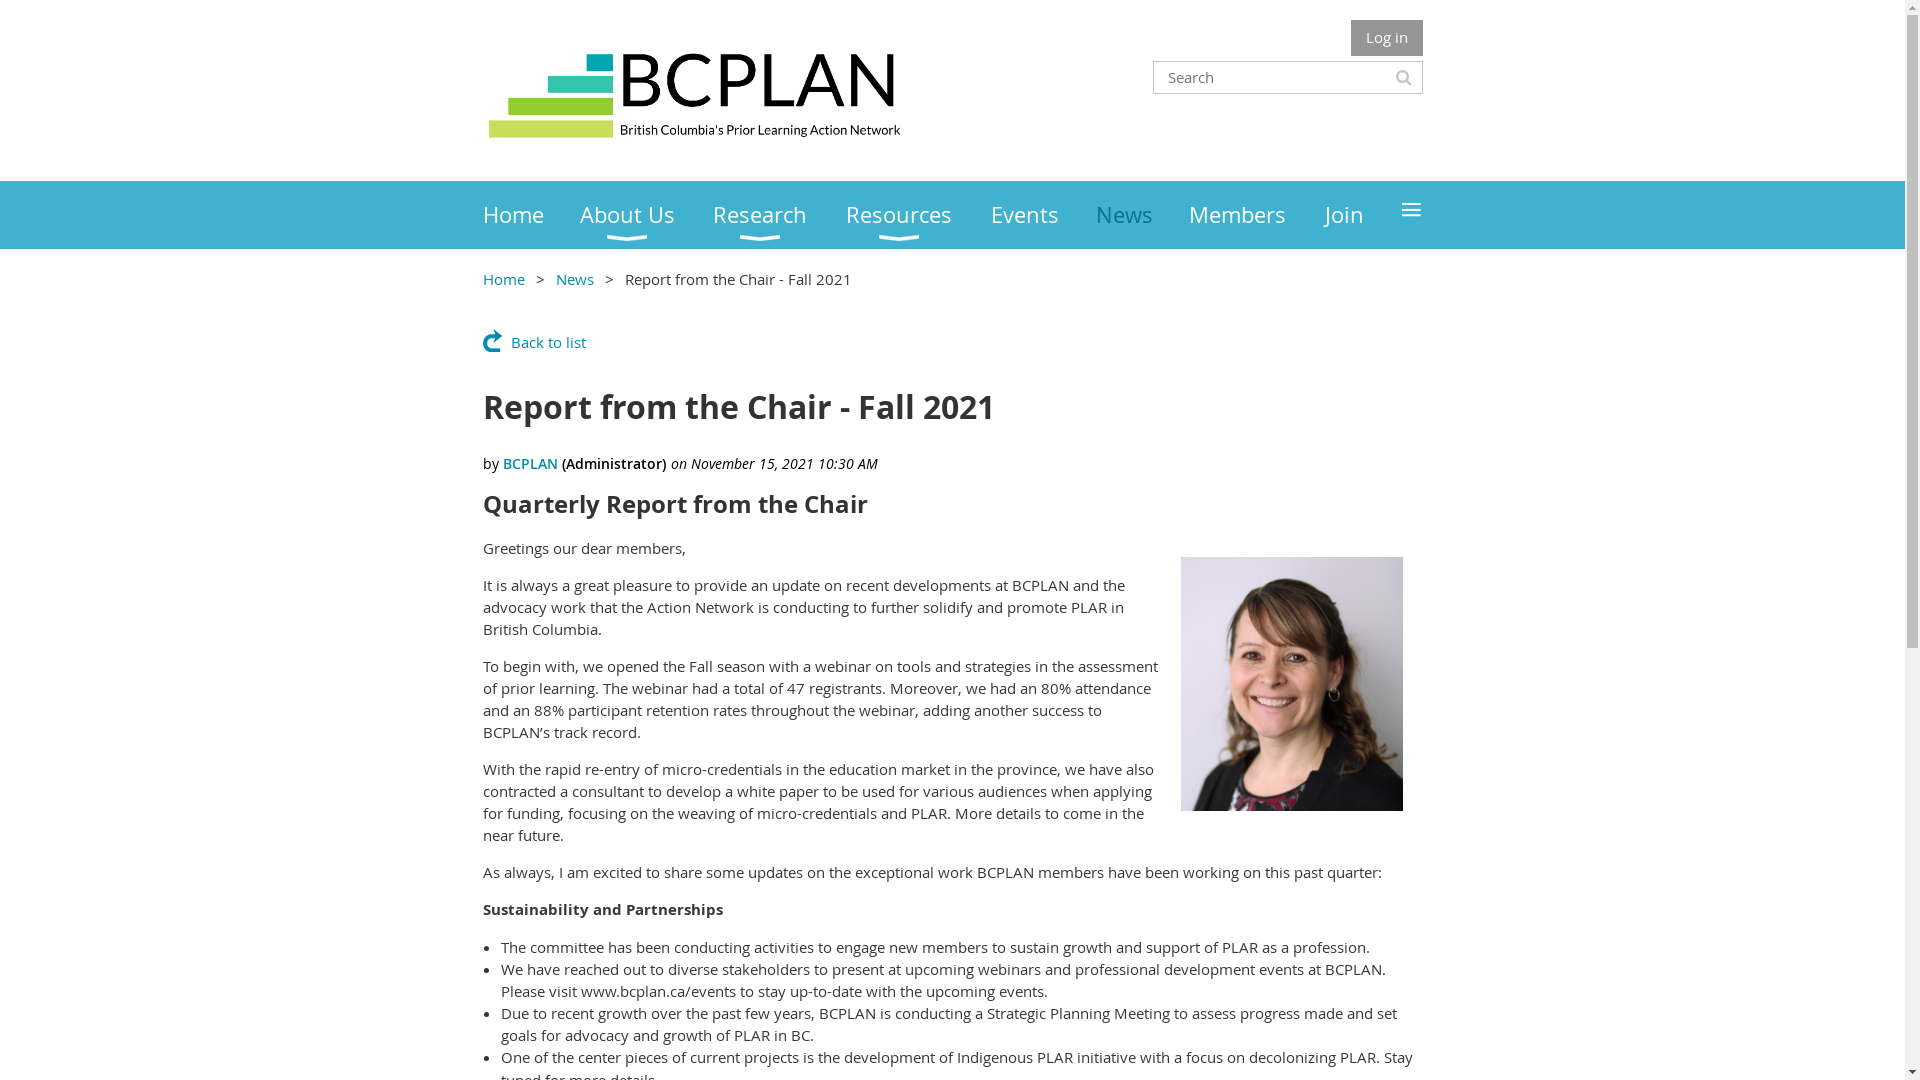  I want to click on Resources, so click(918, 215).